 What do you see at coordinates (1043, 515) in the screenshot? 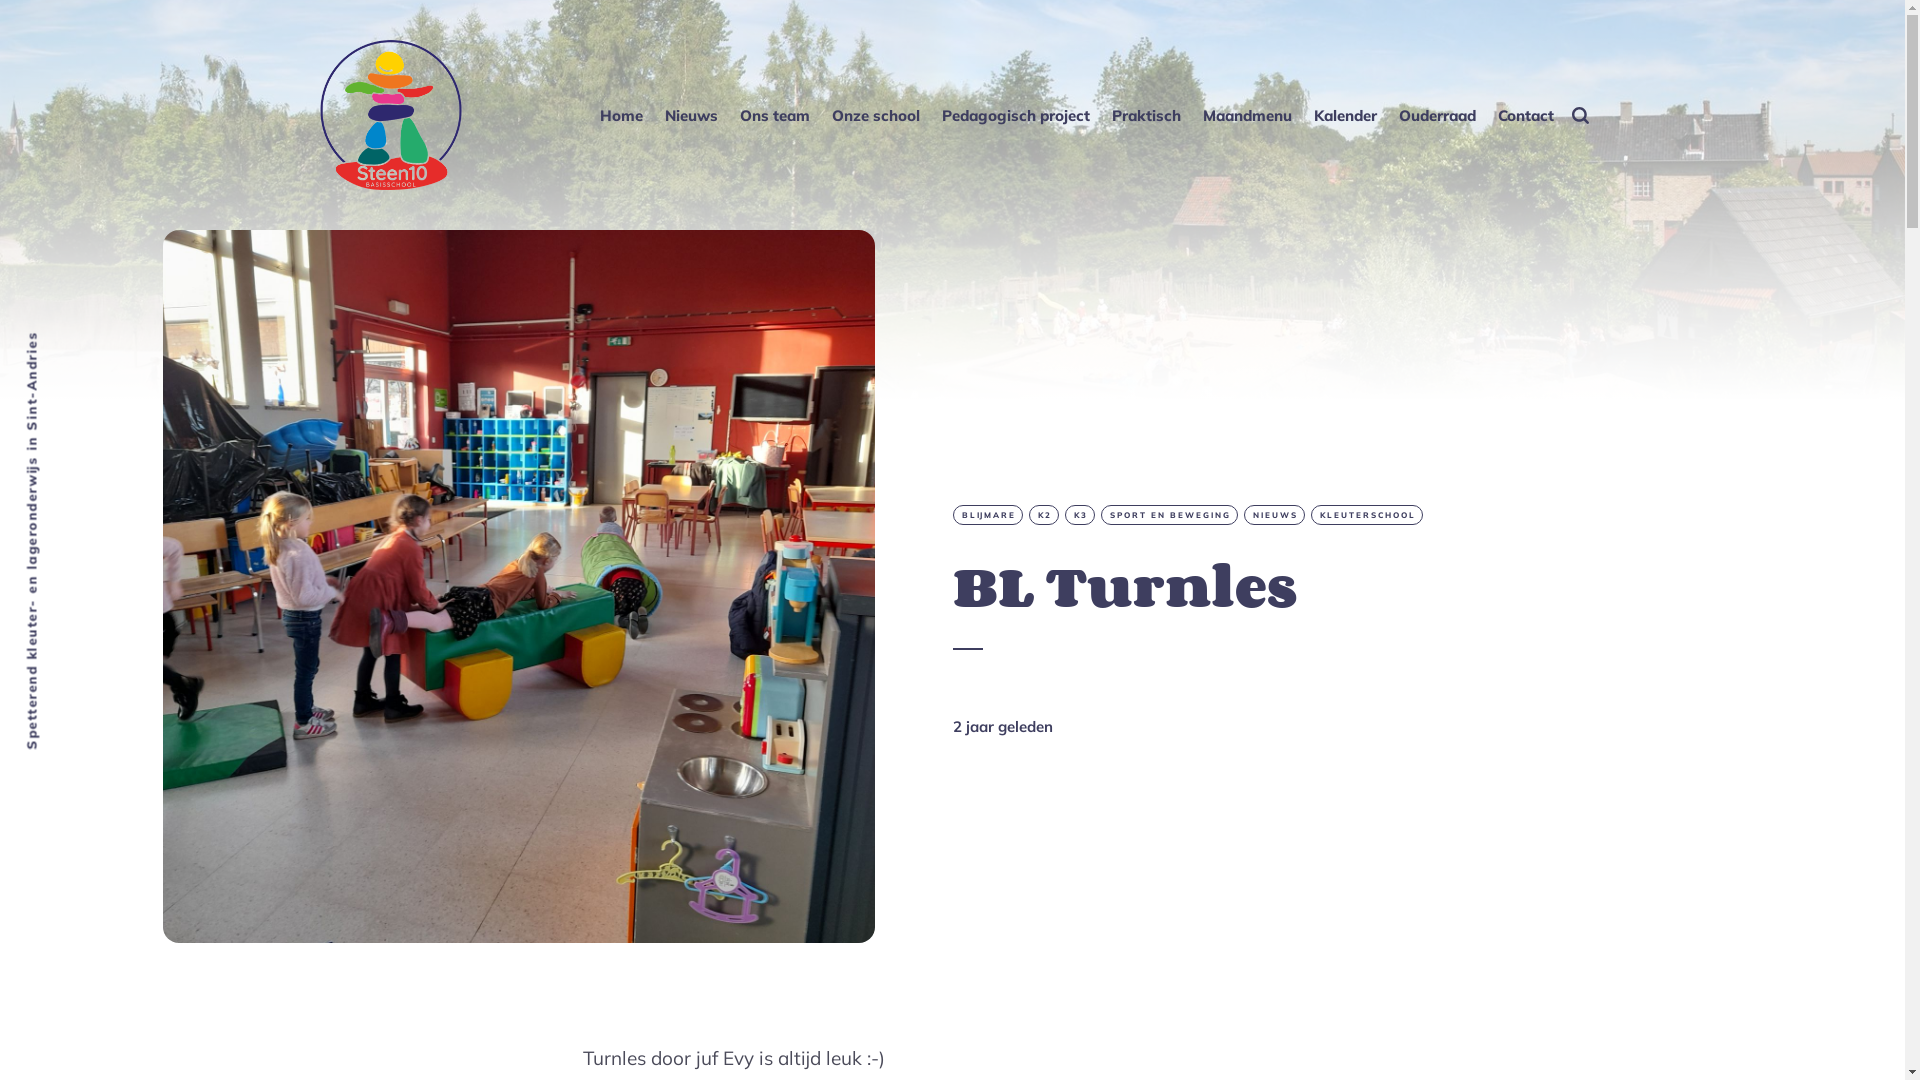
I see `K2` at bounding box center [1043, 515].